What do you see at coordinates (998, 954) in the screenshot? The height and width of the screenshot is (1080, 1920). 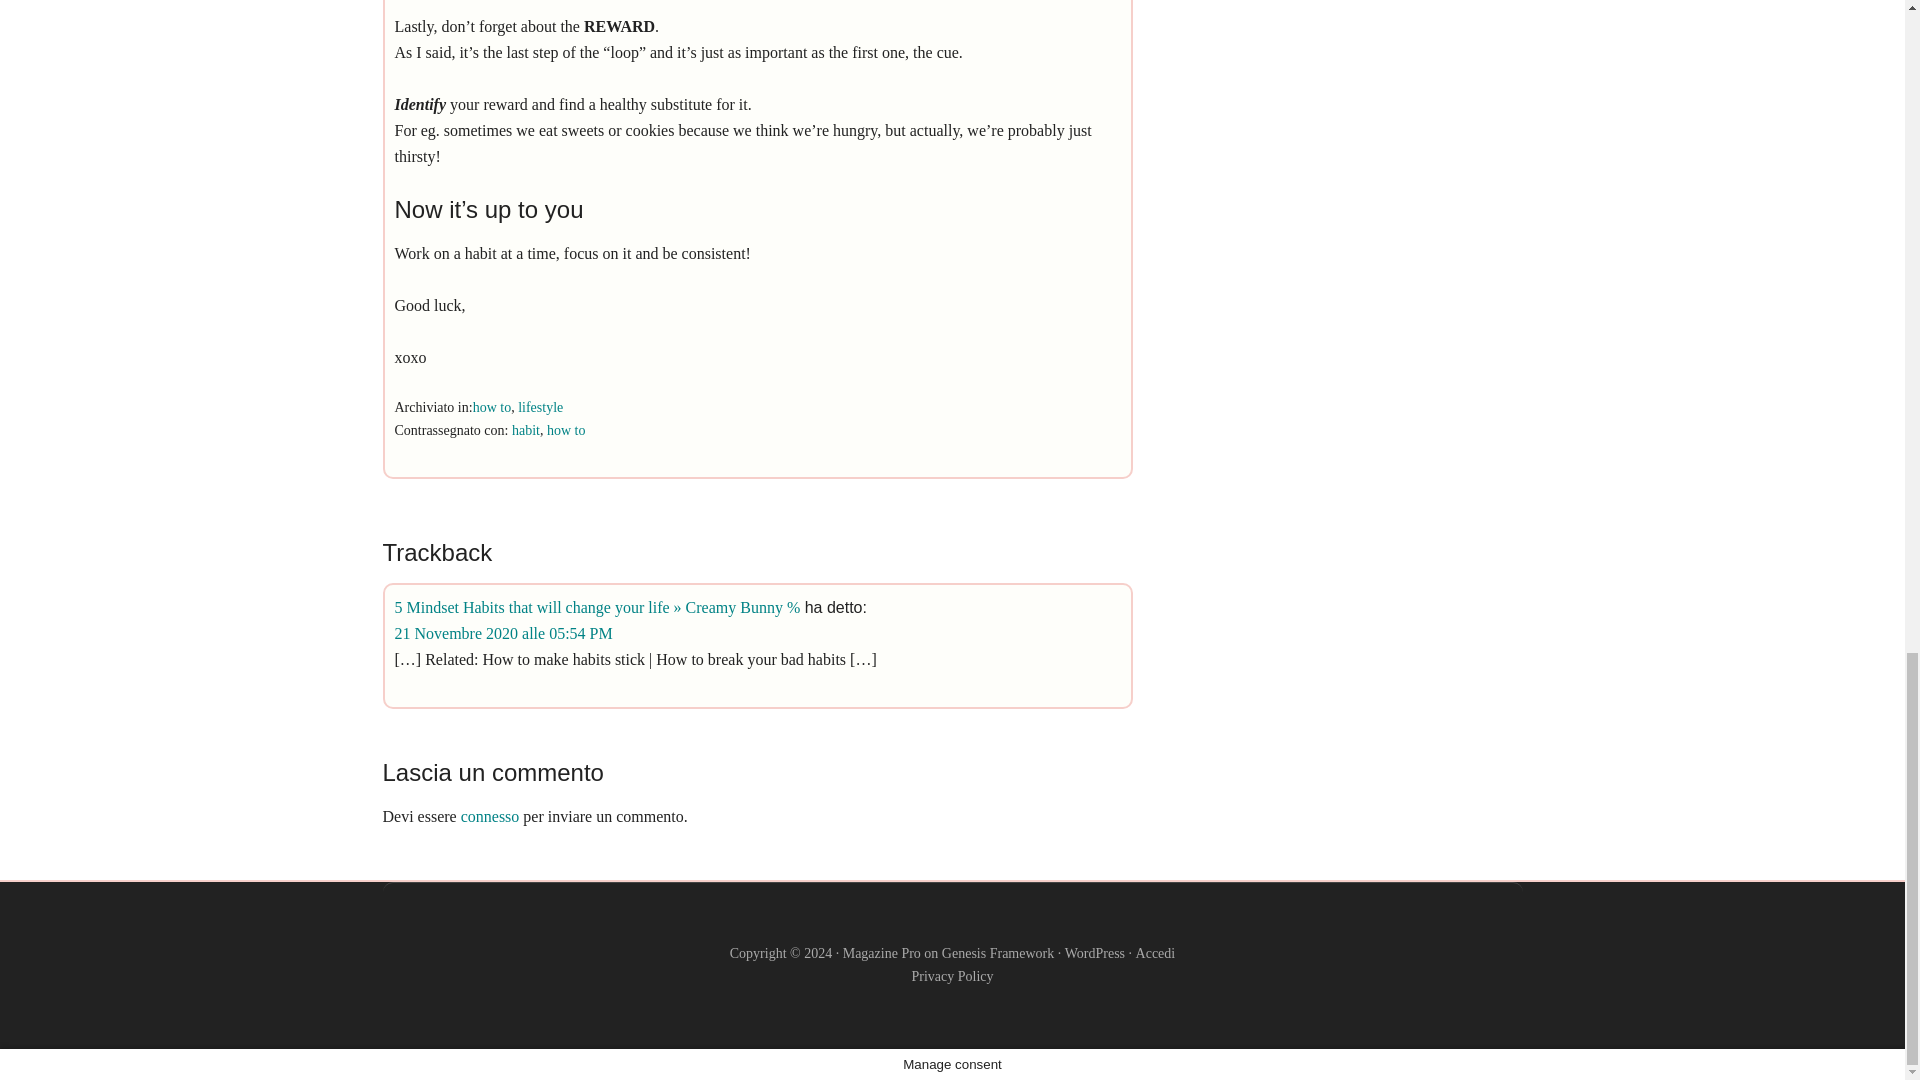 I see `Genesis Framework` at bounding box center [998, 954].